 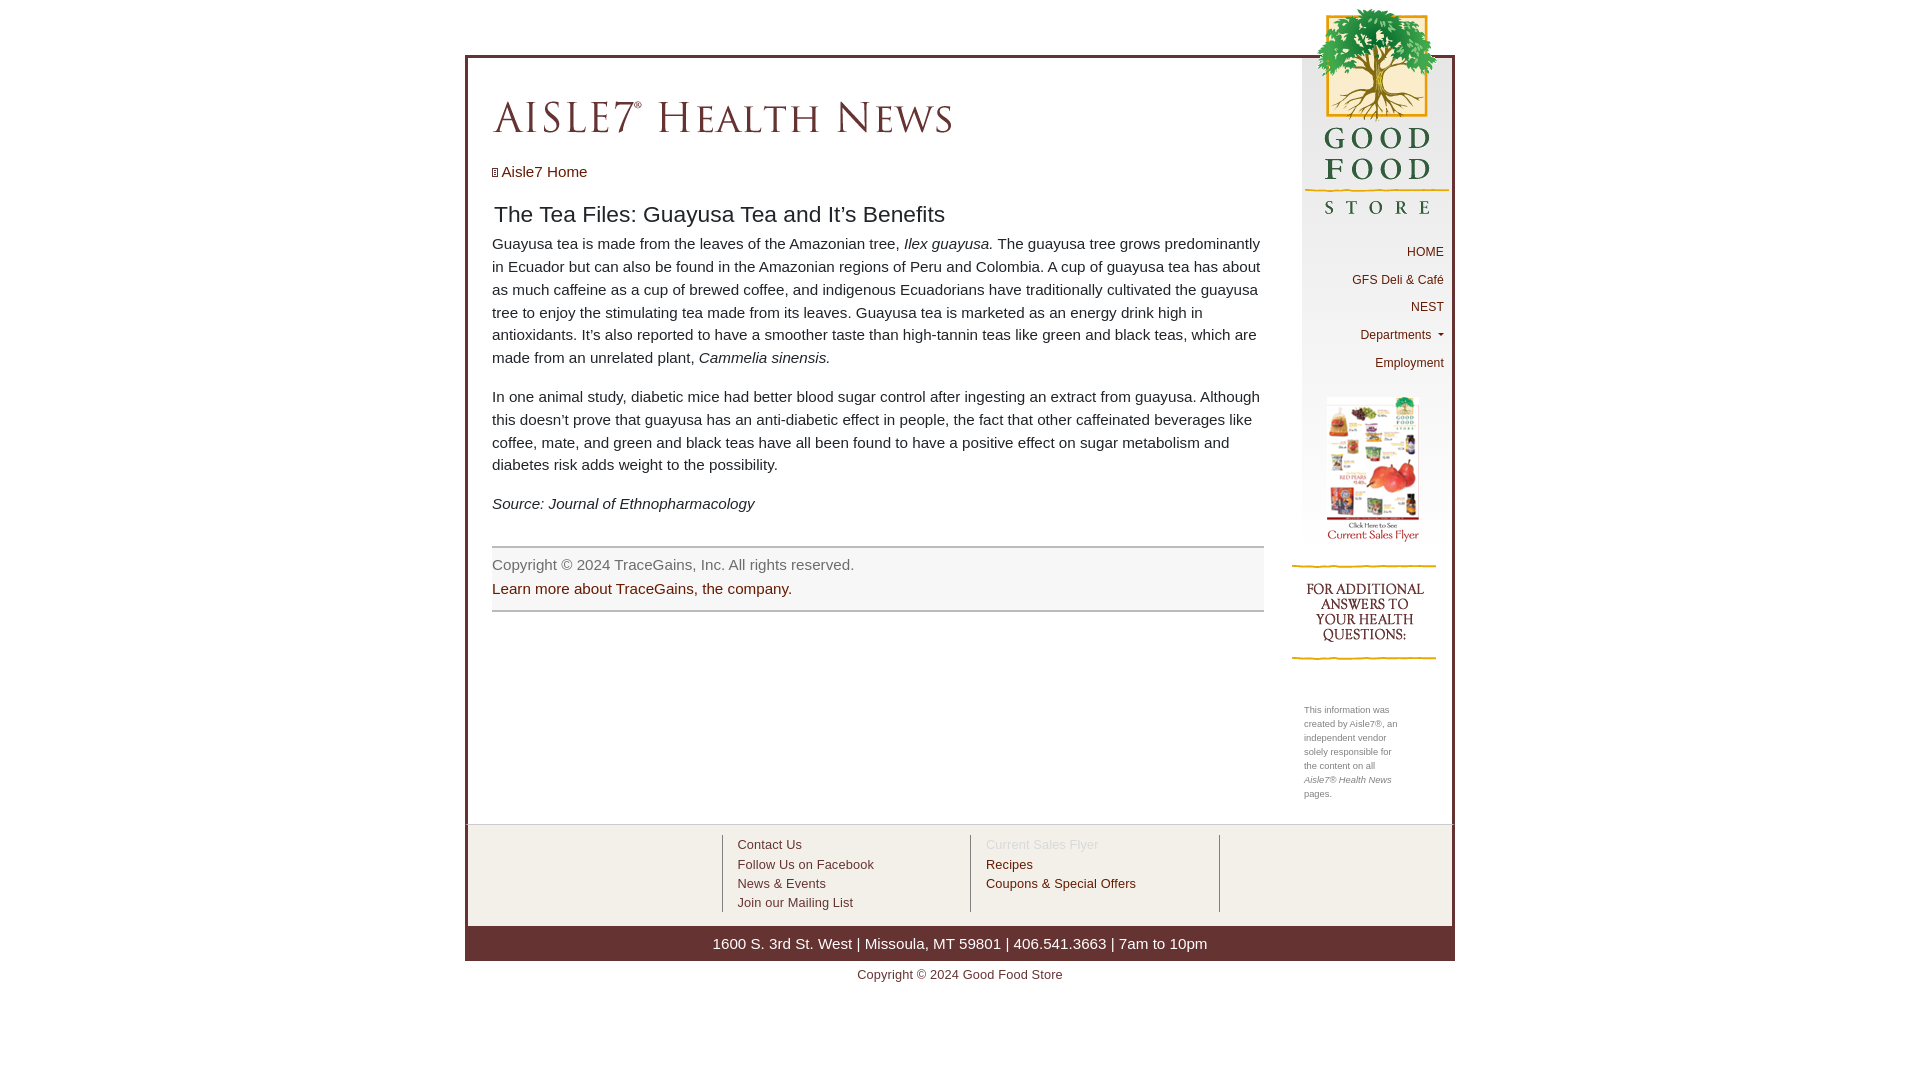 I want to click on Follow Us on Facebook, so click(x=805, y=864).